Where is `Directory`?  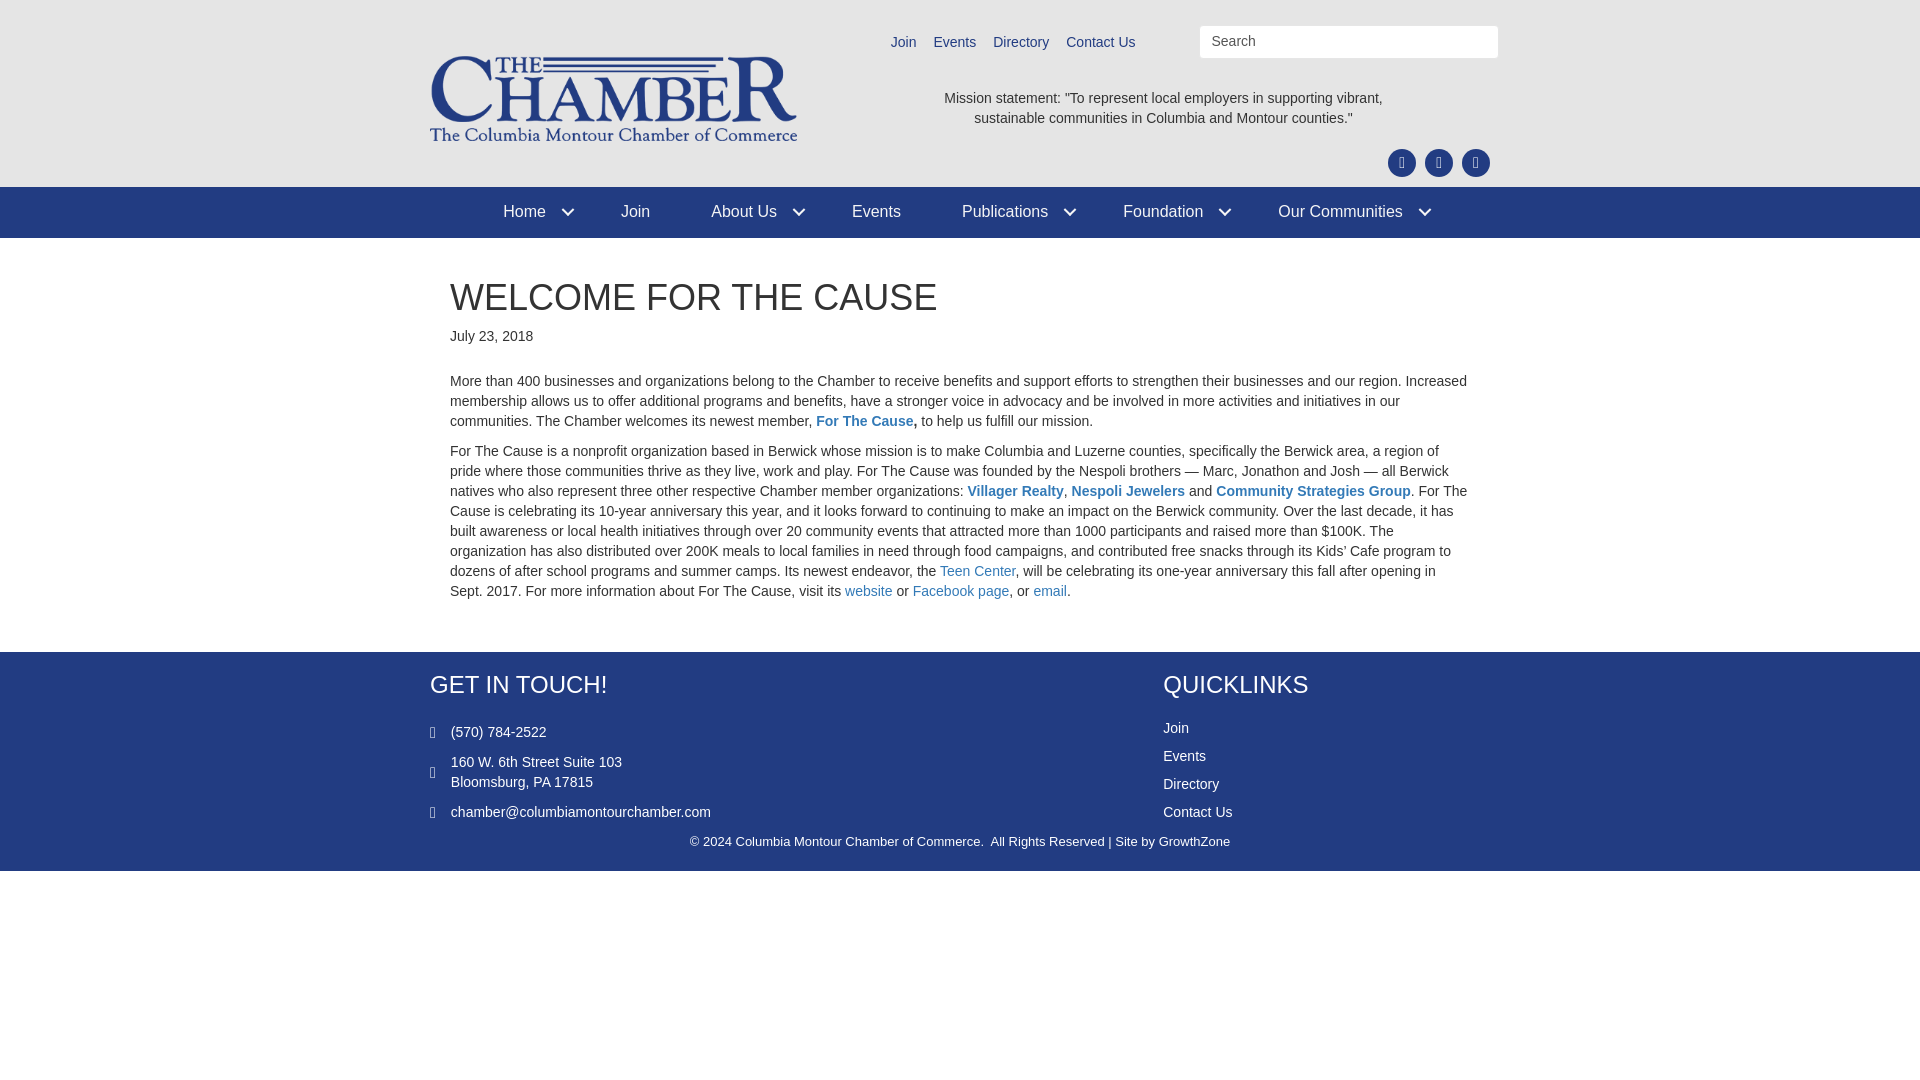 Directory is located at coordinates (1020, 42).